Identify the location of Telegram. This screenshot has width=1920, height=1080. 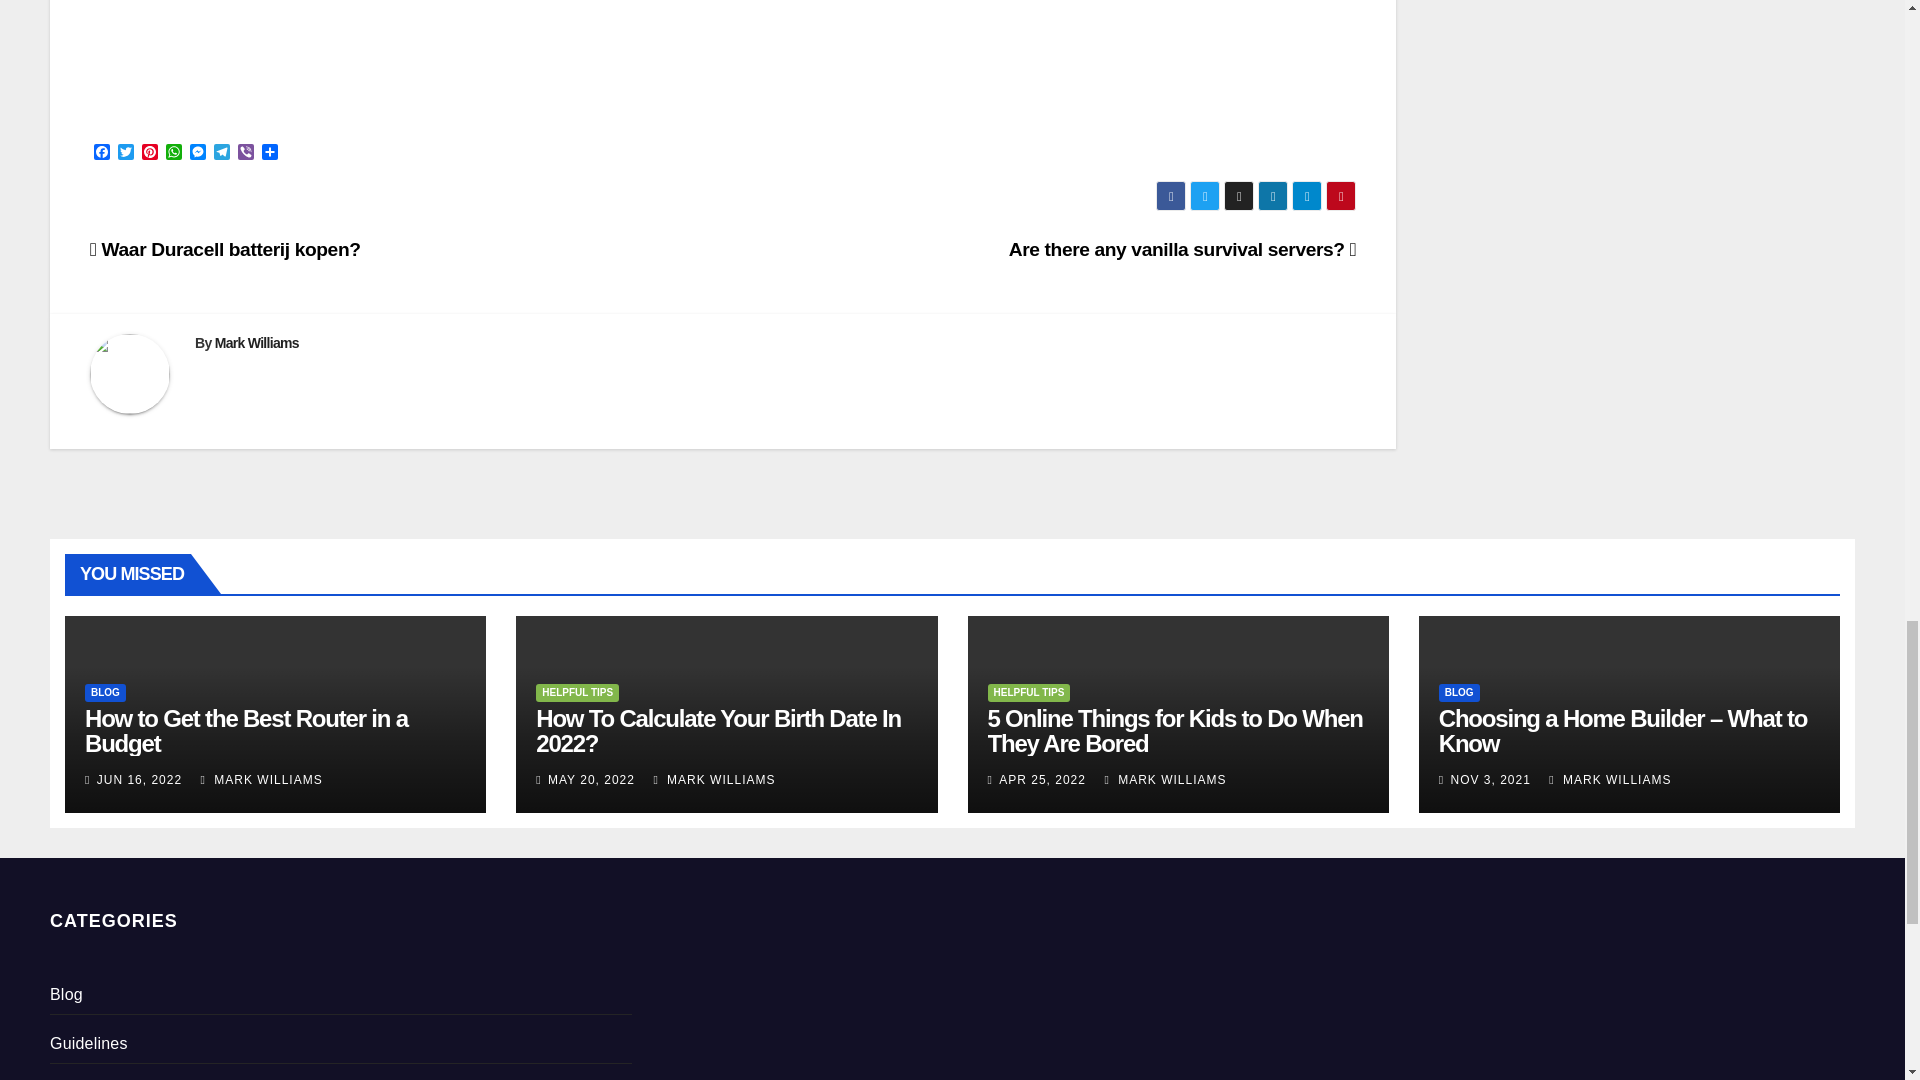
(222, 153).